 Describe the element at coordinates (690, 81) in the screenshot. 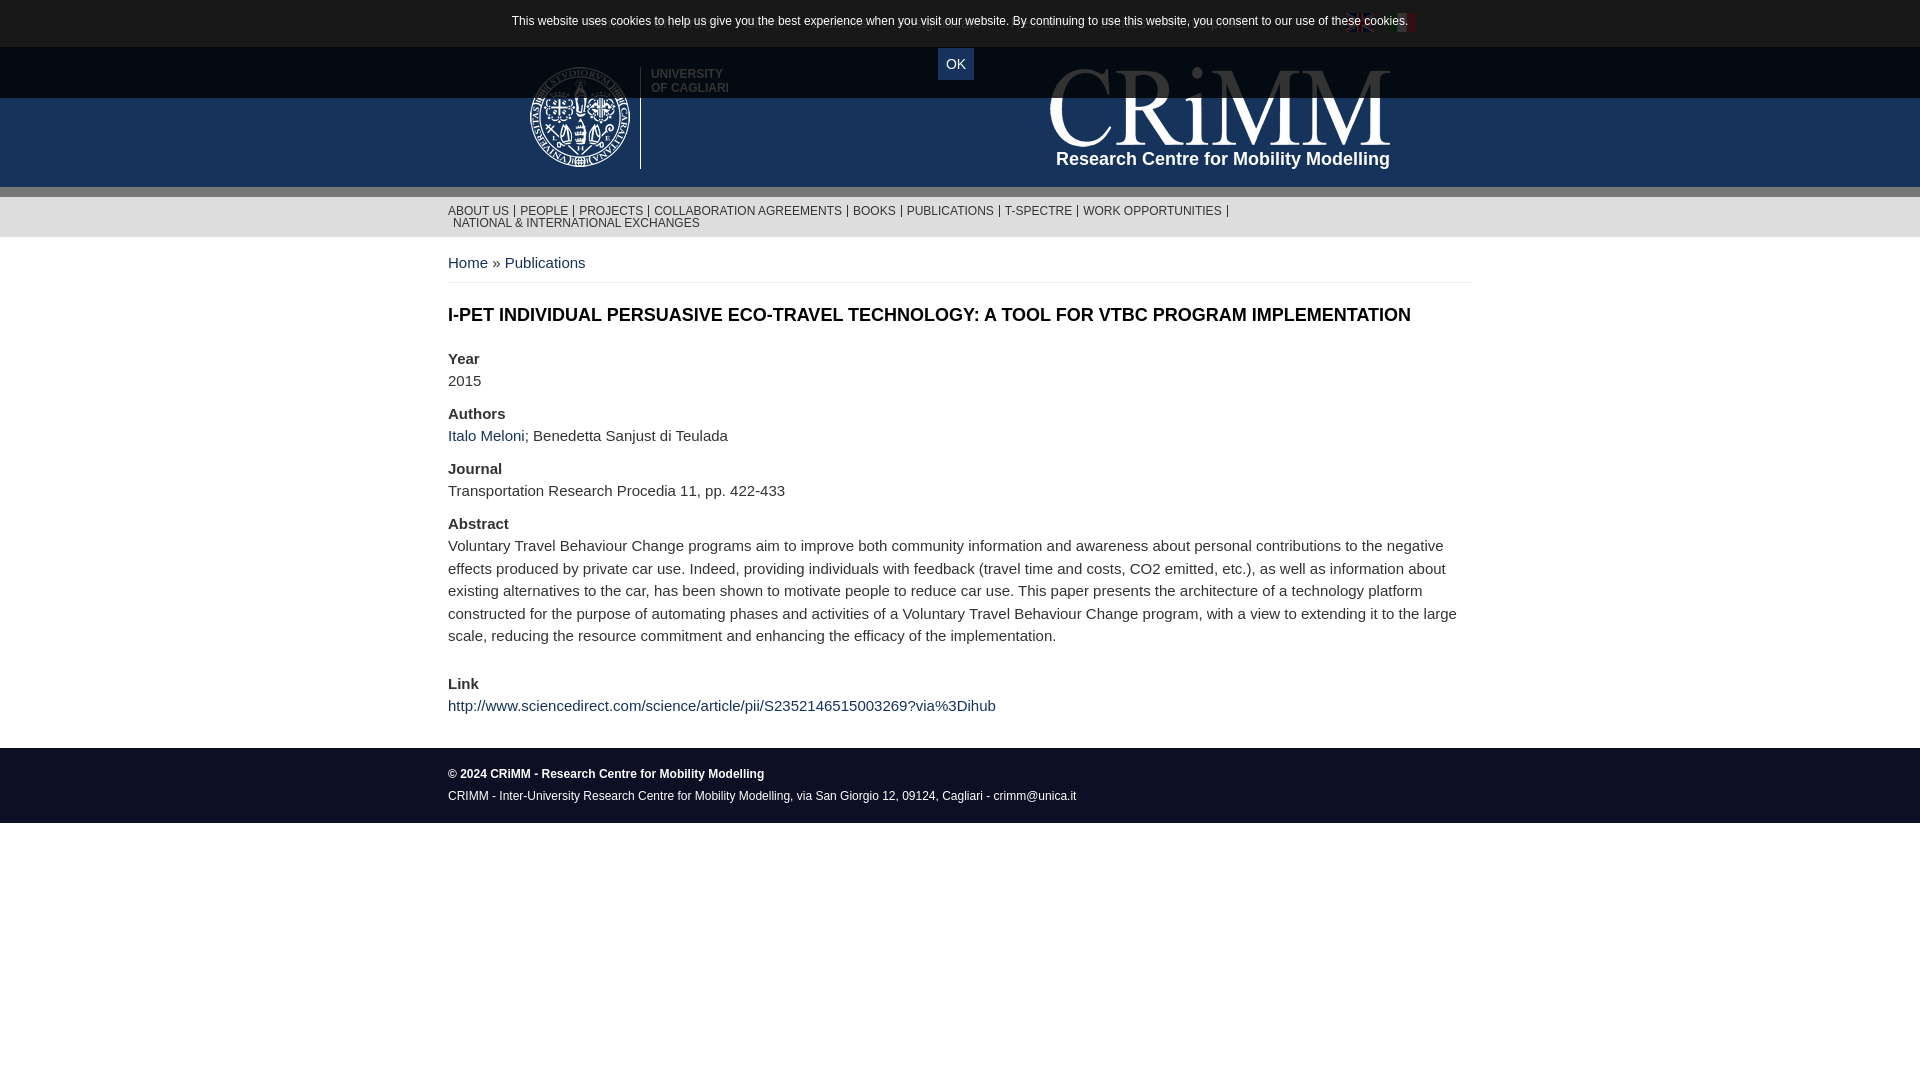

I see `COLLABORATION AGREEMENTS` at that location.